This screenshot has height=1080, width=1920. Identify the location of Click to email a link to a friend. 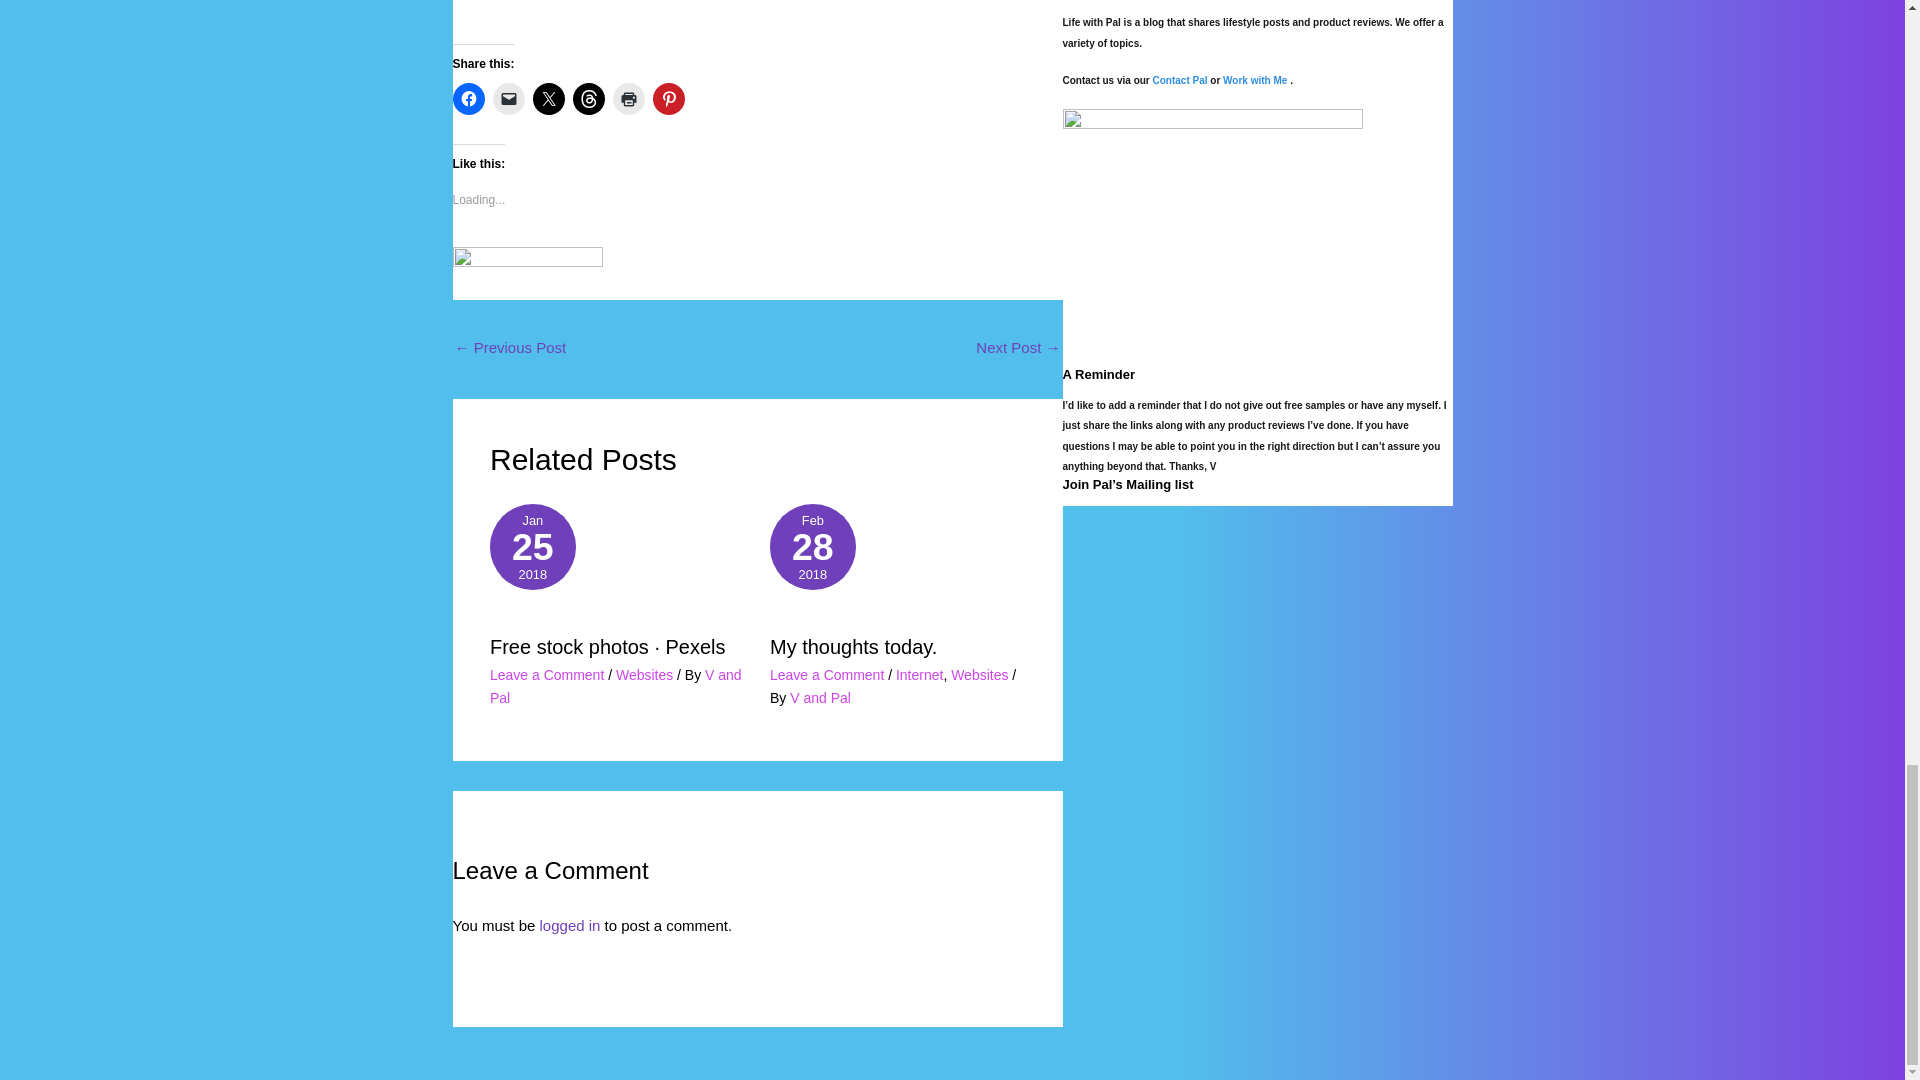
(508, 98).